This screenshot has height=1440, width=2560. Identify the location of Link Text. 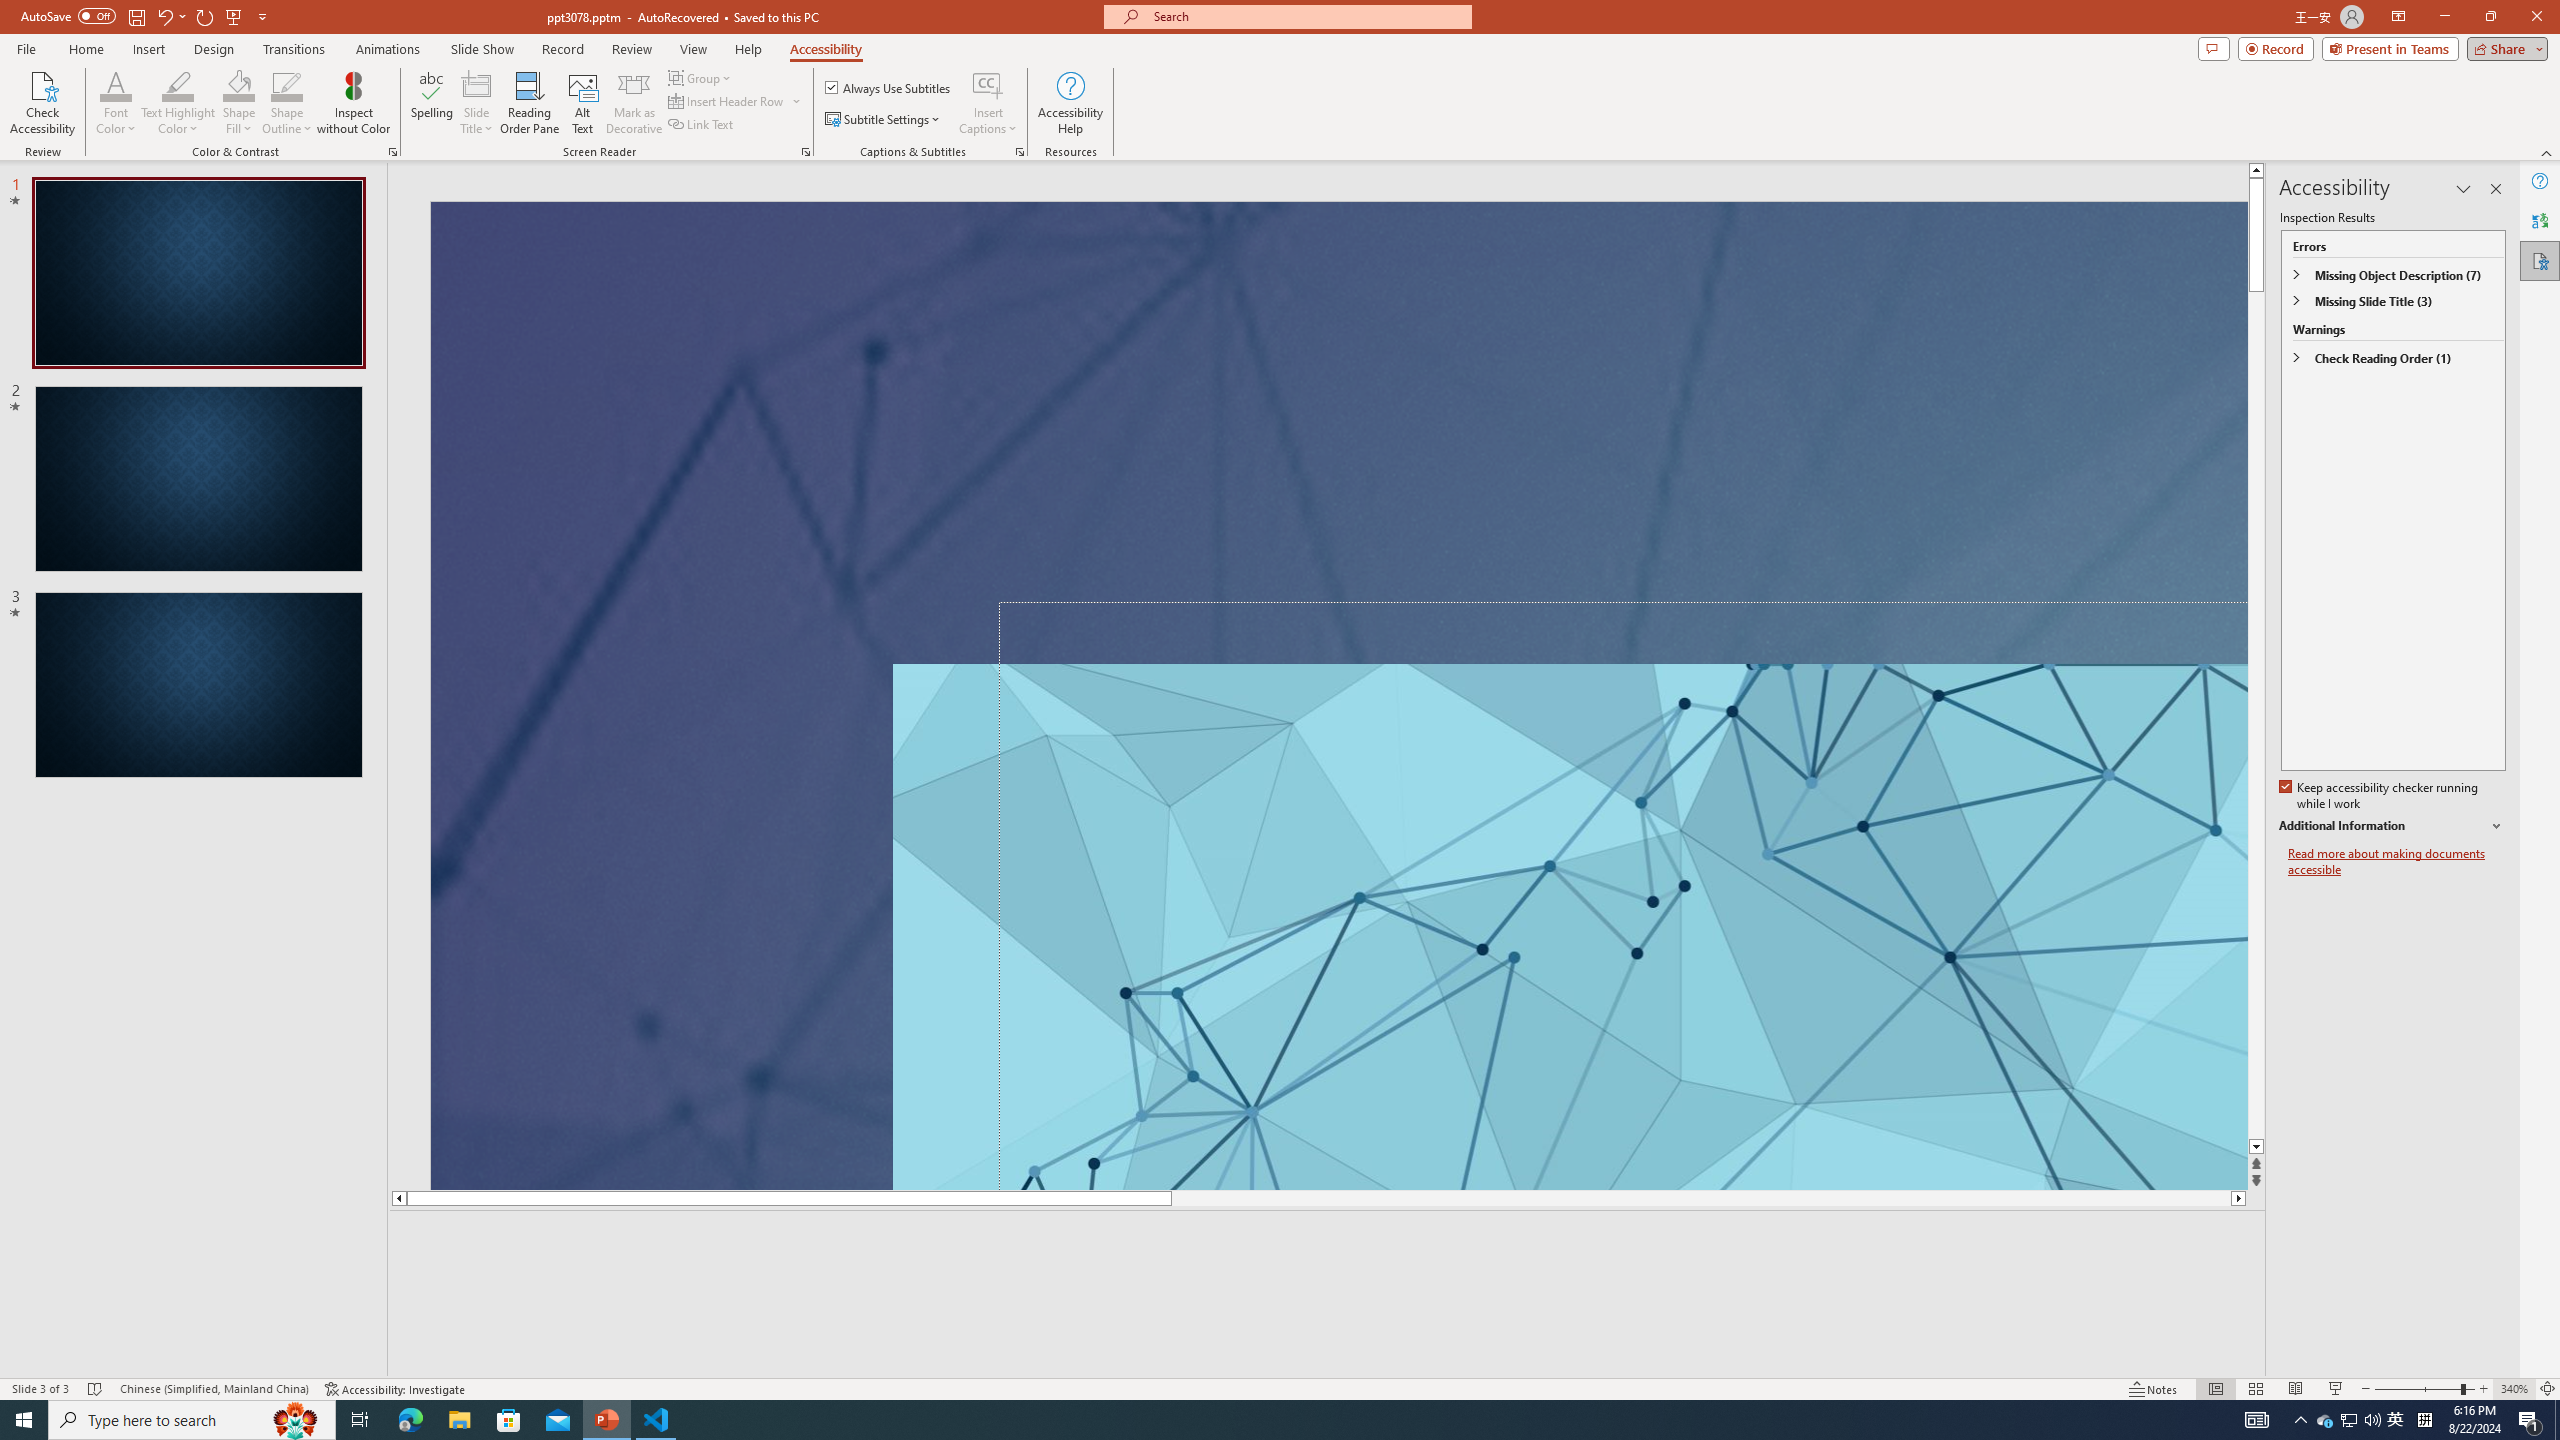
(702, 124).